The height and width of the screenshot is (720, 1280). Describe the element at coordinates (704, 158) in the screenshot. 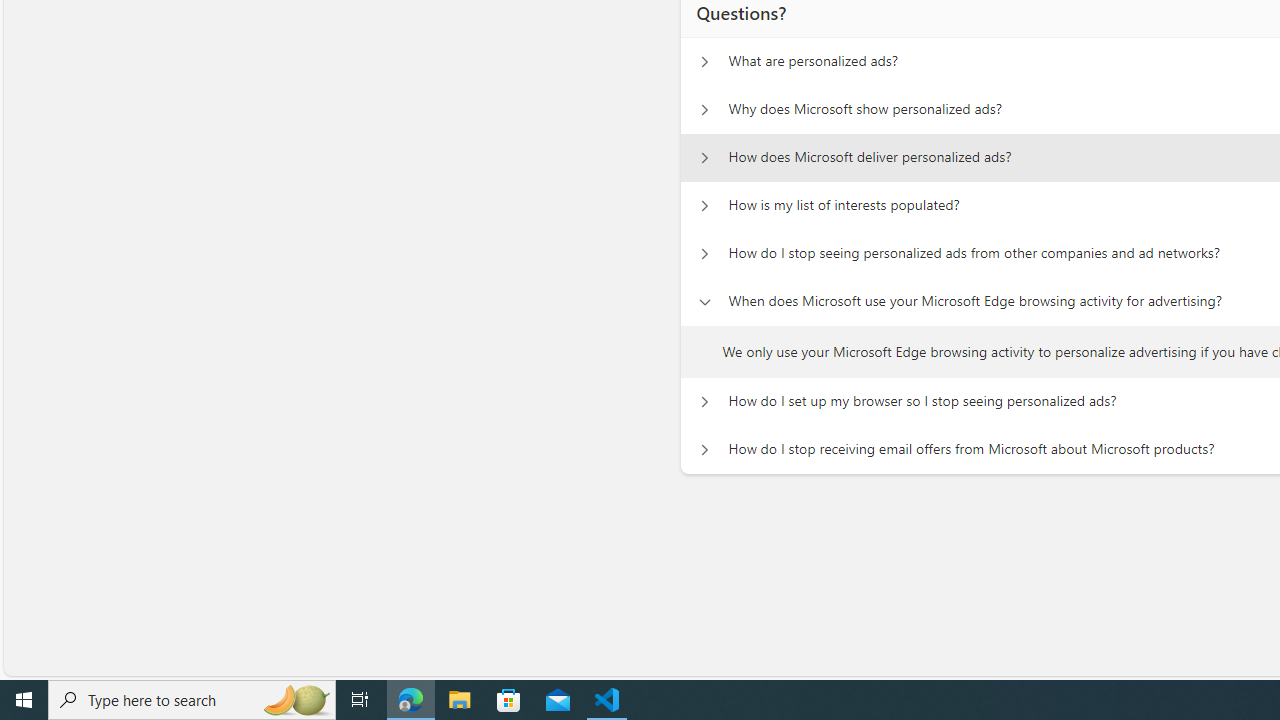

I see `Questions? How does Microsoft deliver personalized ads?` at that location.